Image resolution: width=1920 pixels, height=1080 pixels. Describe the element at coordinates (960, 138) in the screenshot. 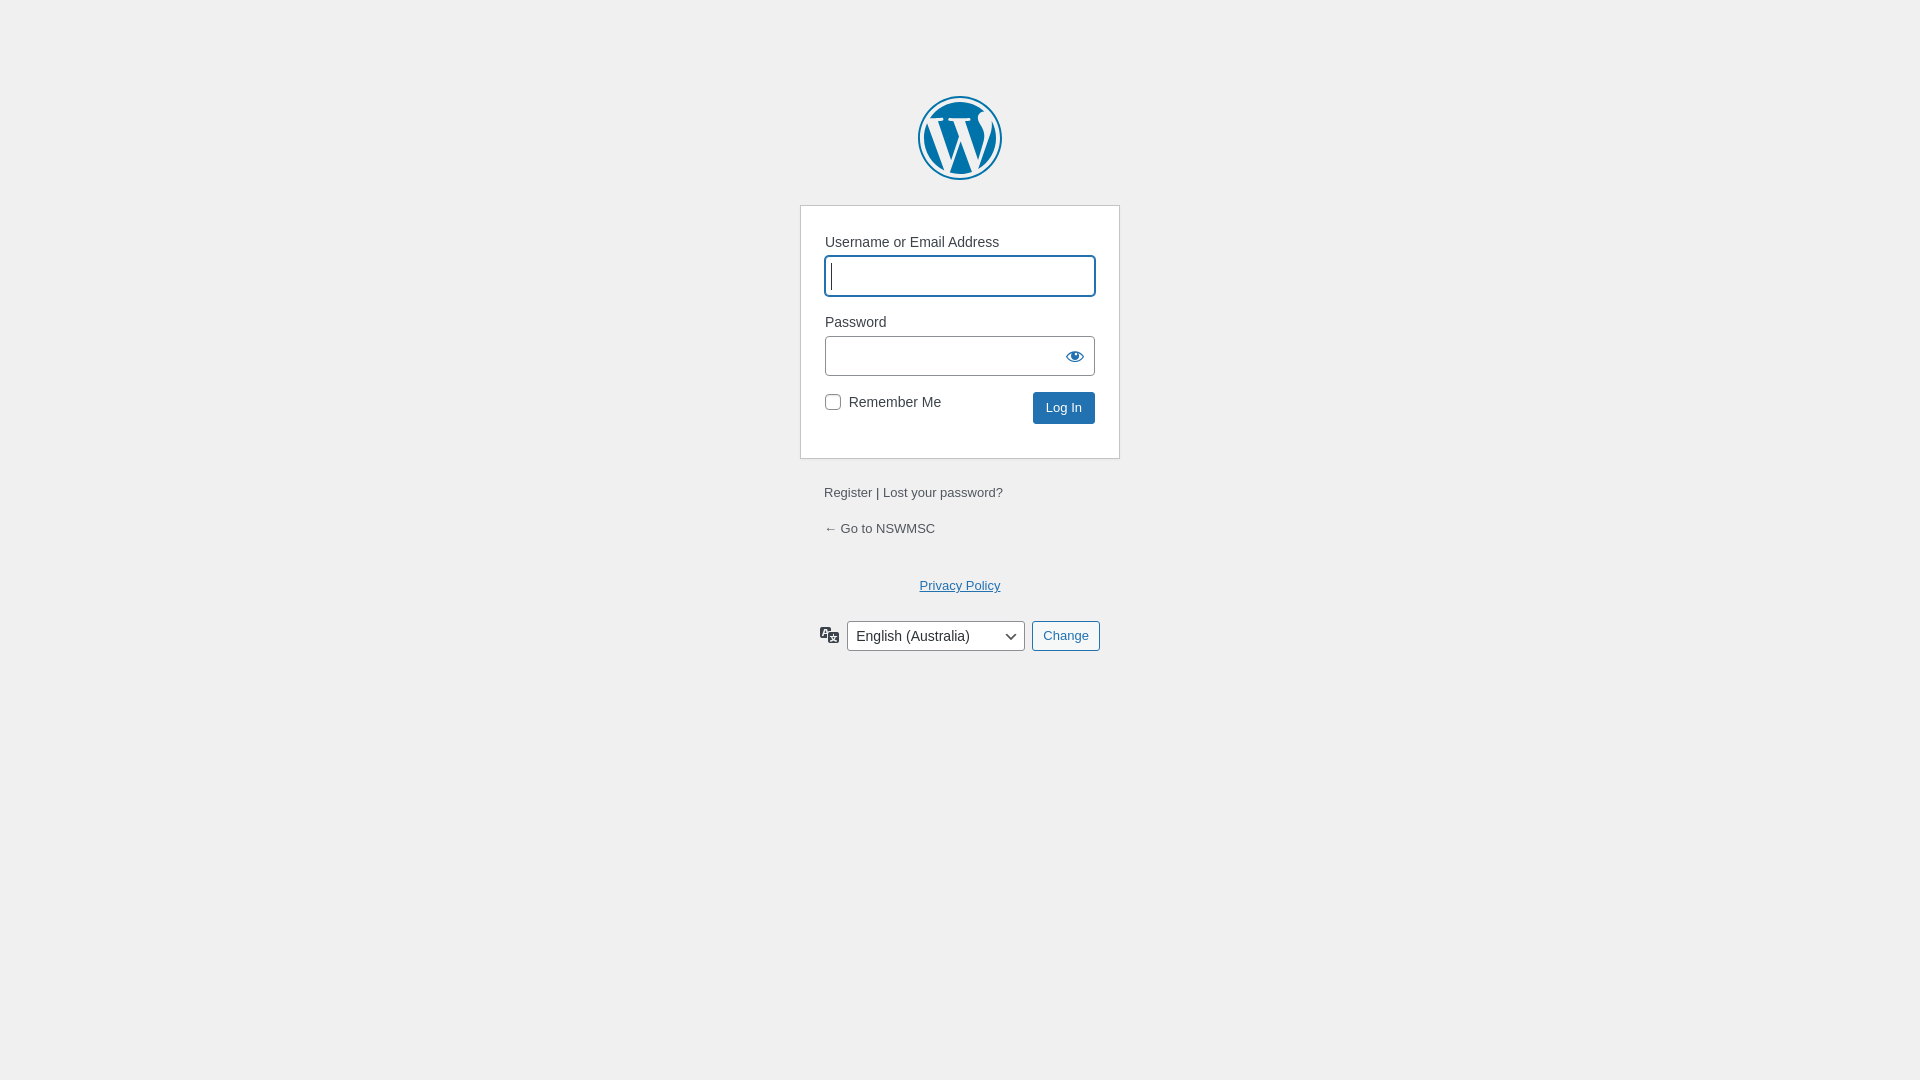

I see `Powered by WordPress` at that location.